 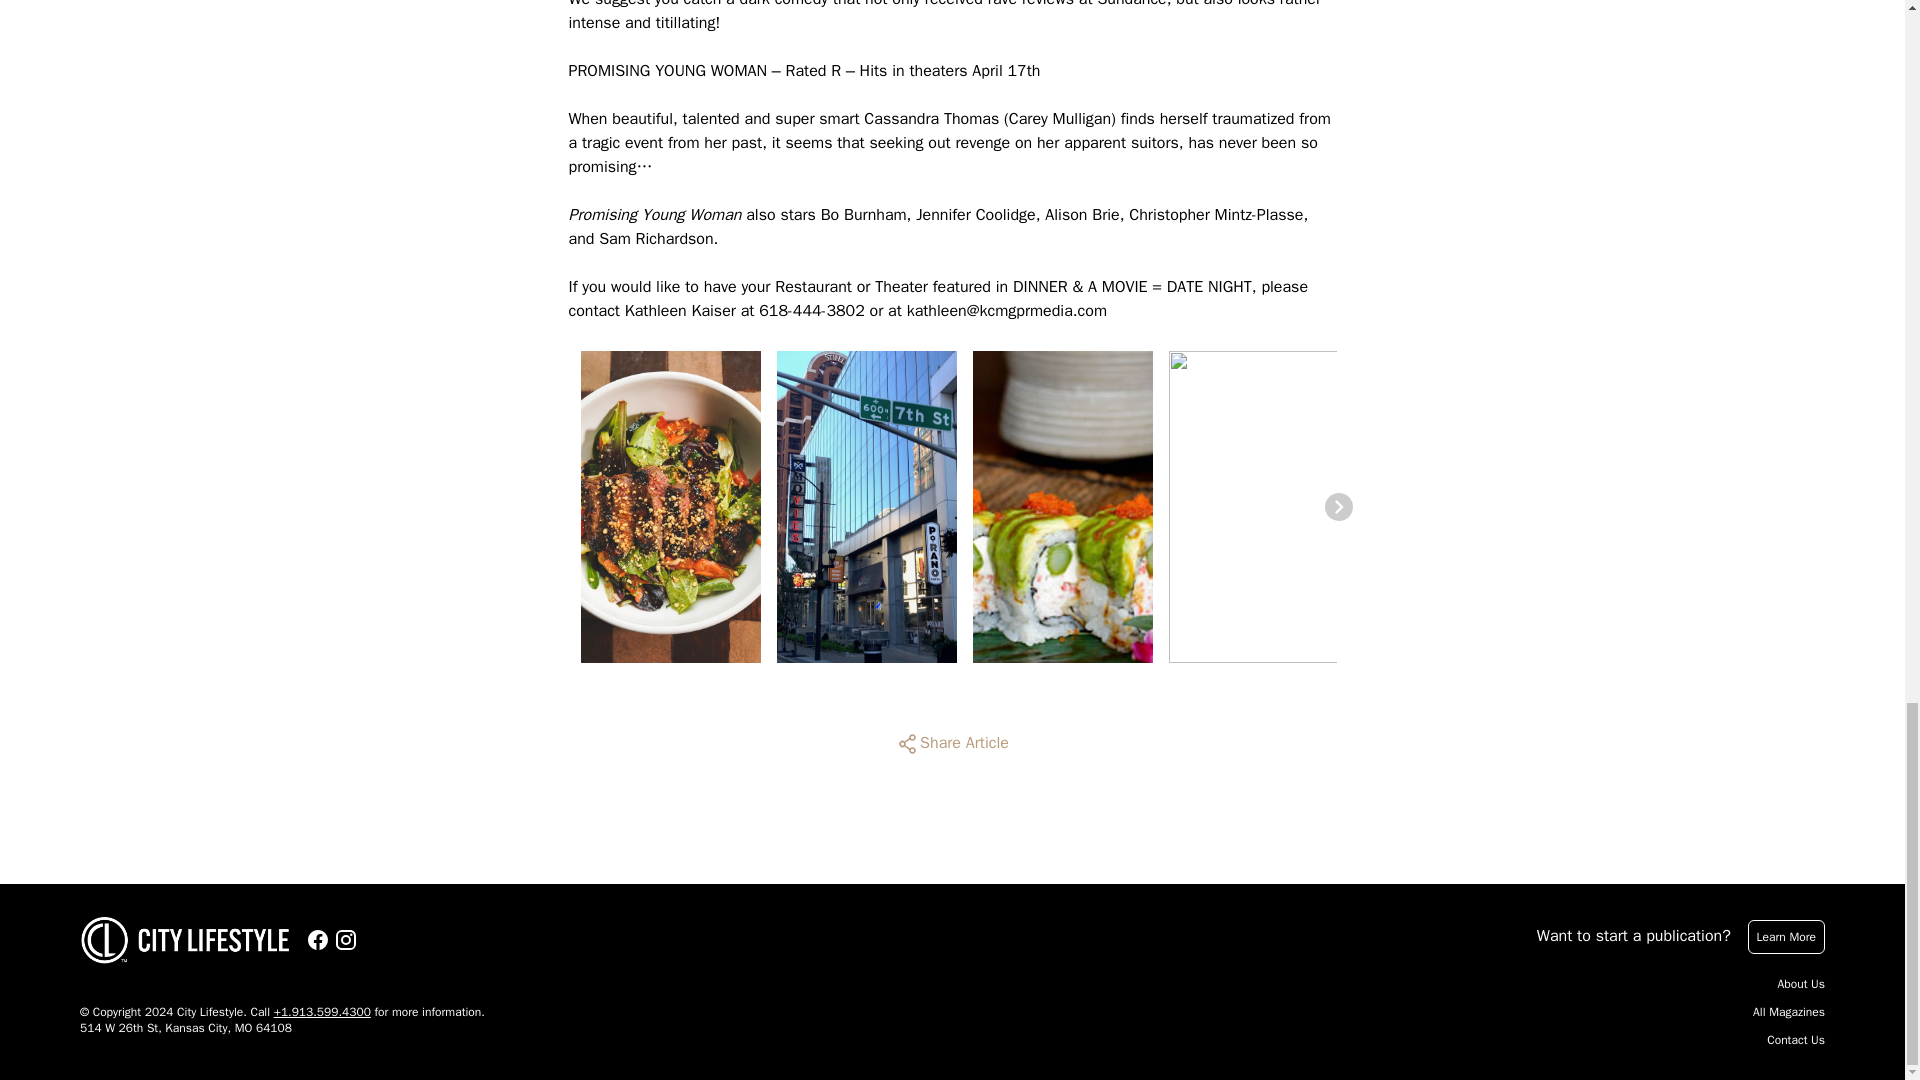 I want to click on Contact Us, so click(x=1796, y=1040).